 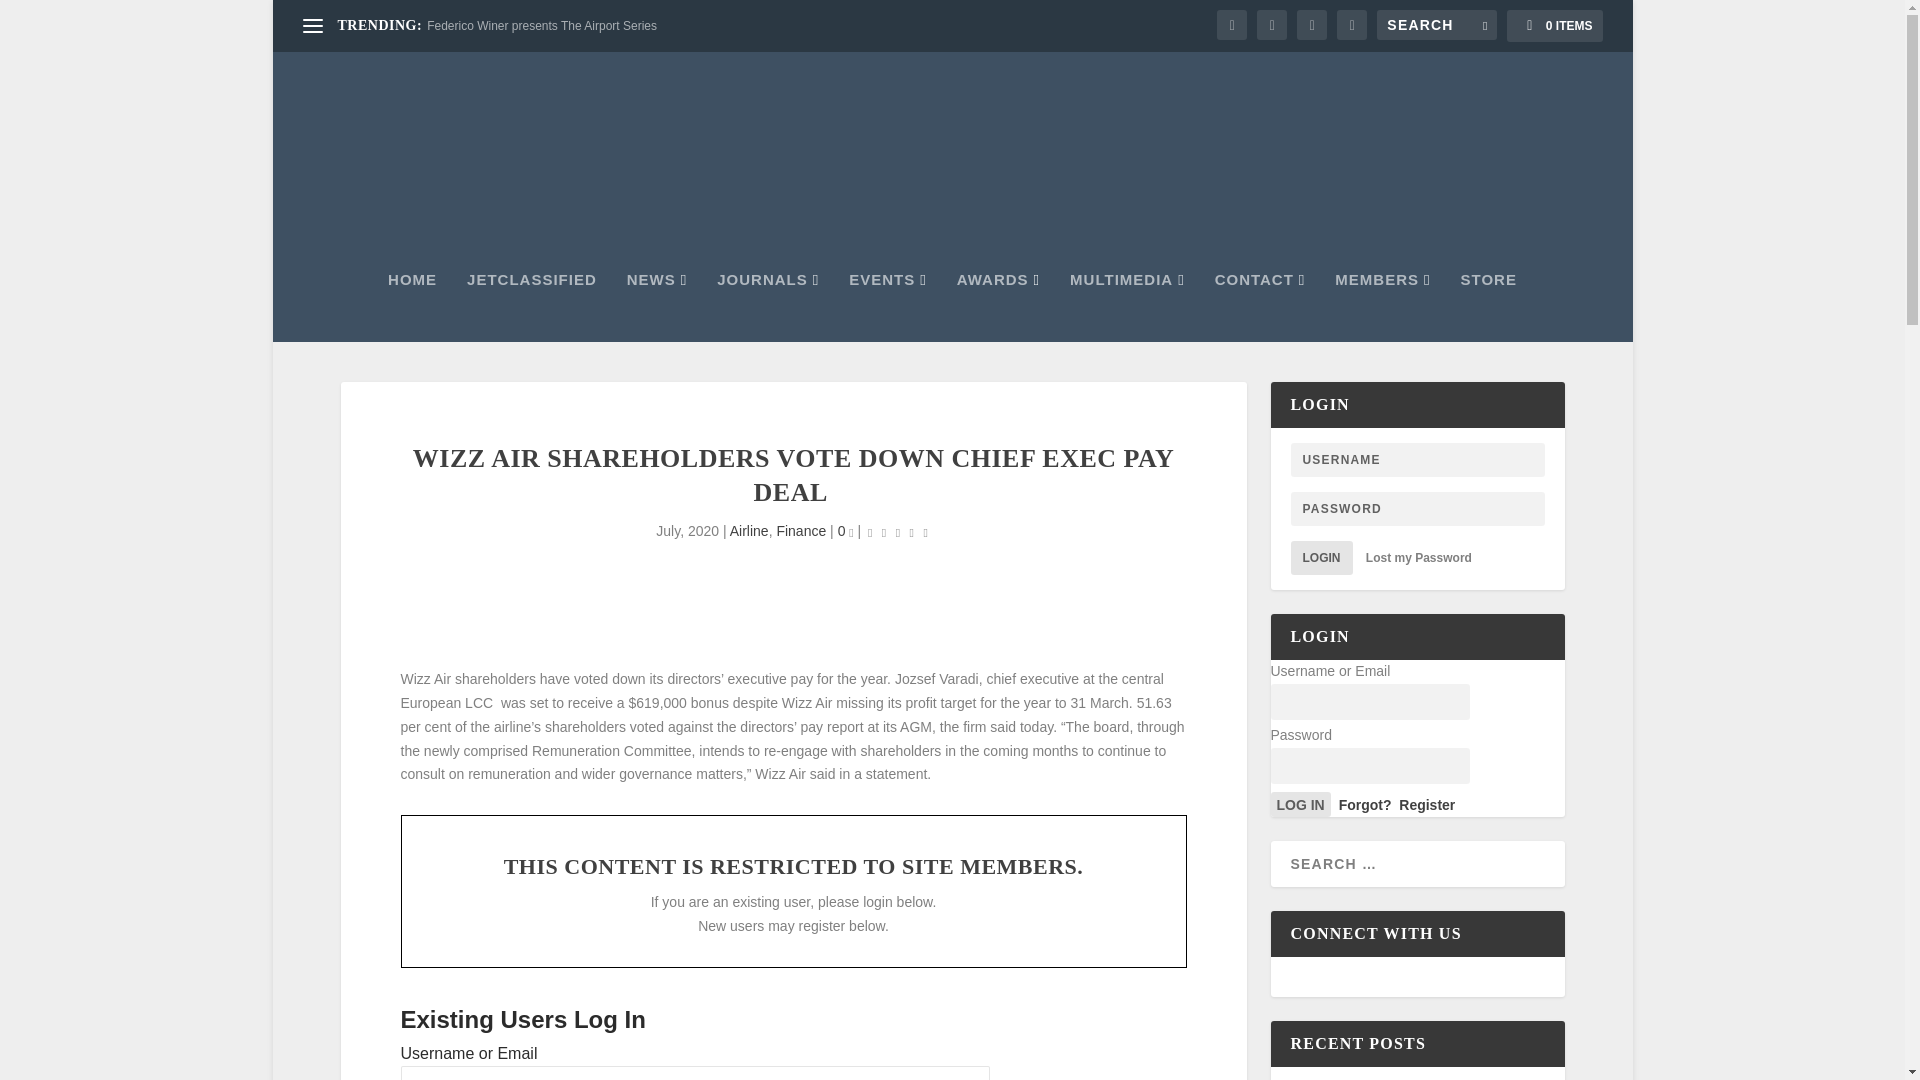 What do you see at coordinates (657, 307) in the screenshot?
I see `NEWS` at bounding box center [657, 307].